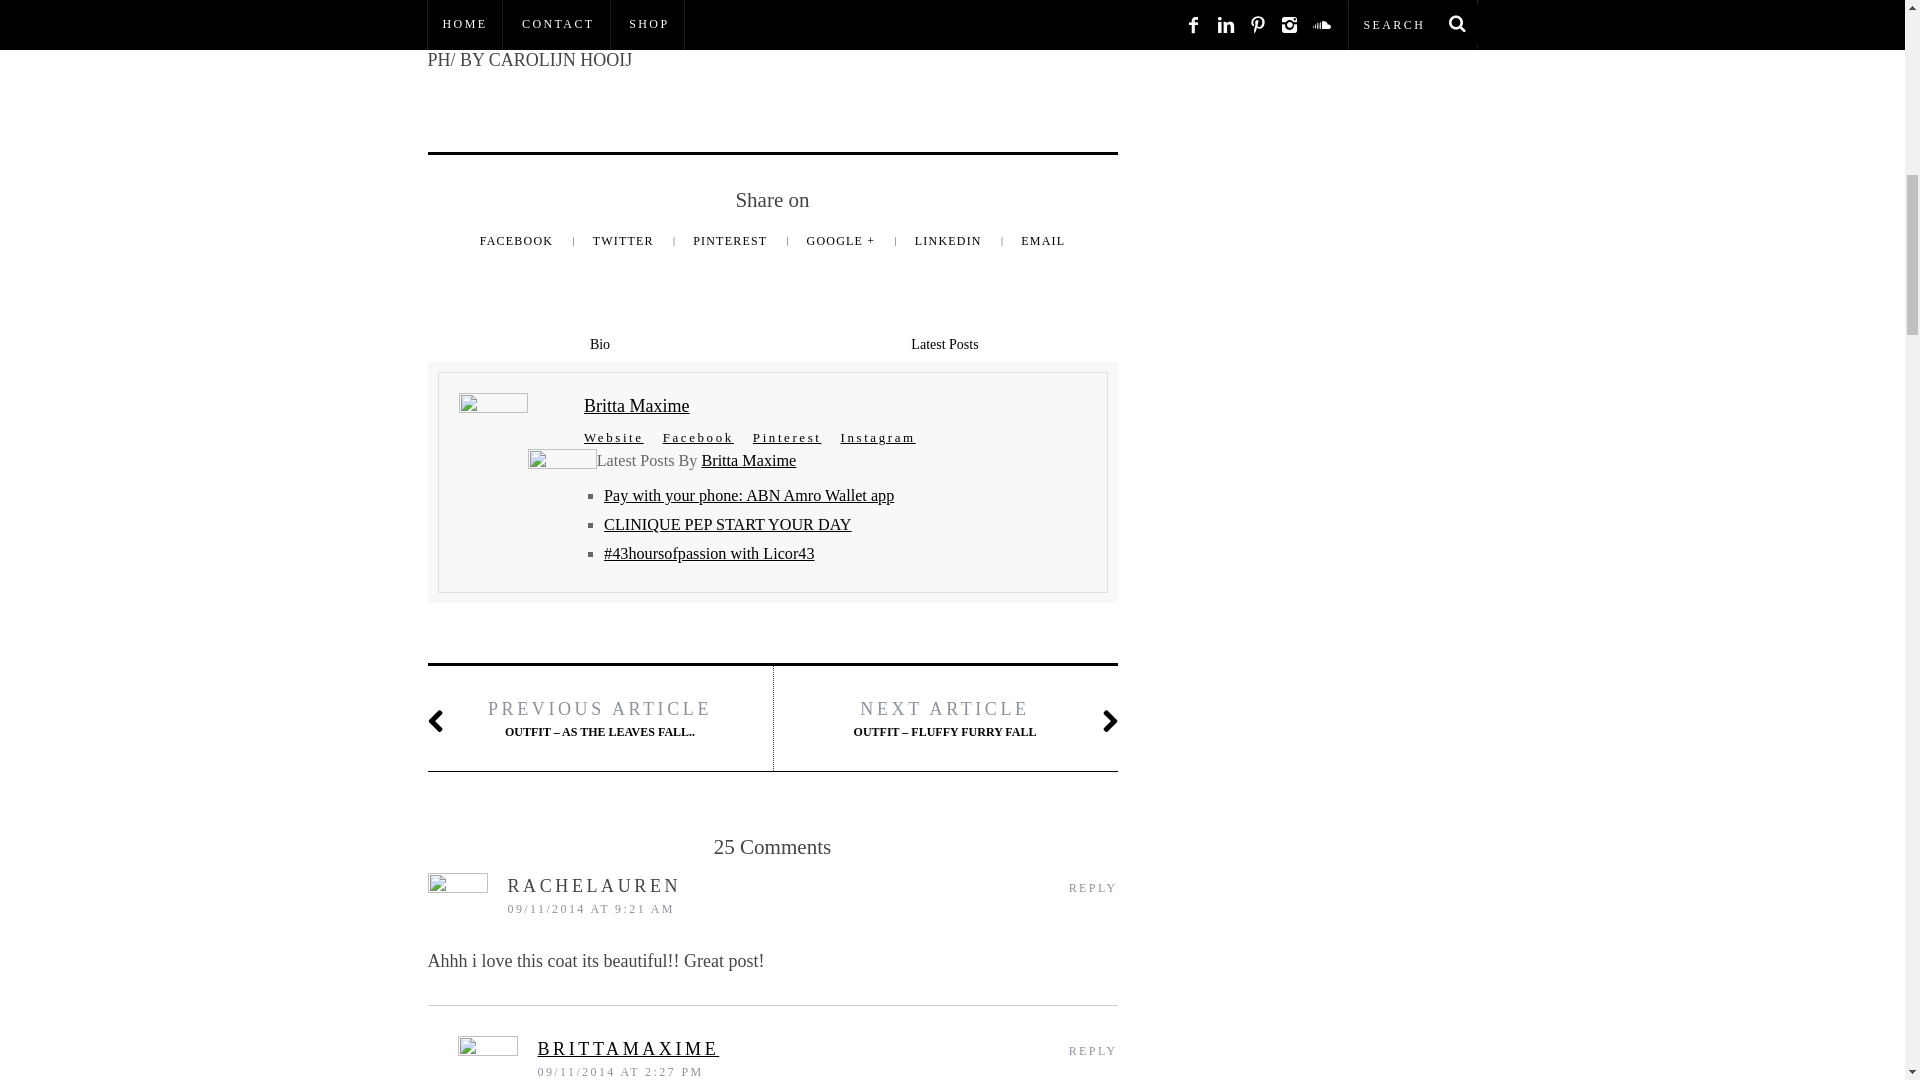 The width and height of the screenshot is (1920, 1080). What do you see at coordinates (786, 436) in the screenshot?
I see `Pinterest` at bounding box center [786, 436].